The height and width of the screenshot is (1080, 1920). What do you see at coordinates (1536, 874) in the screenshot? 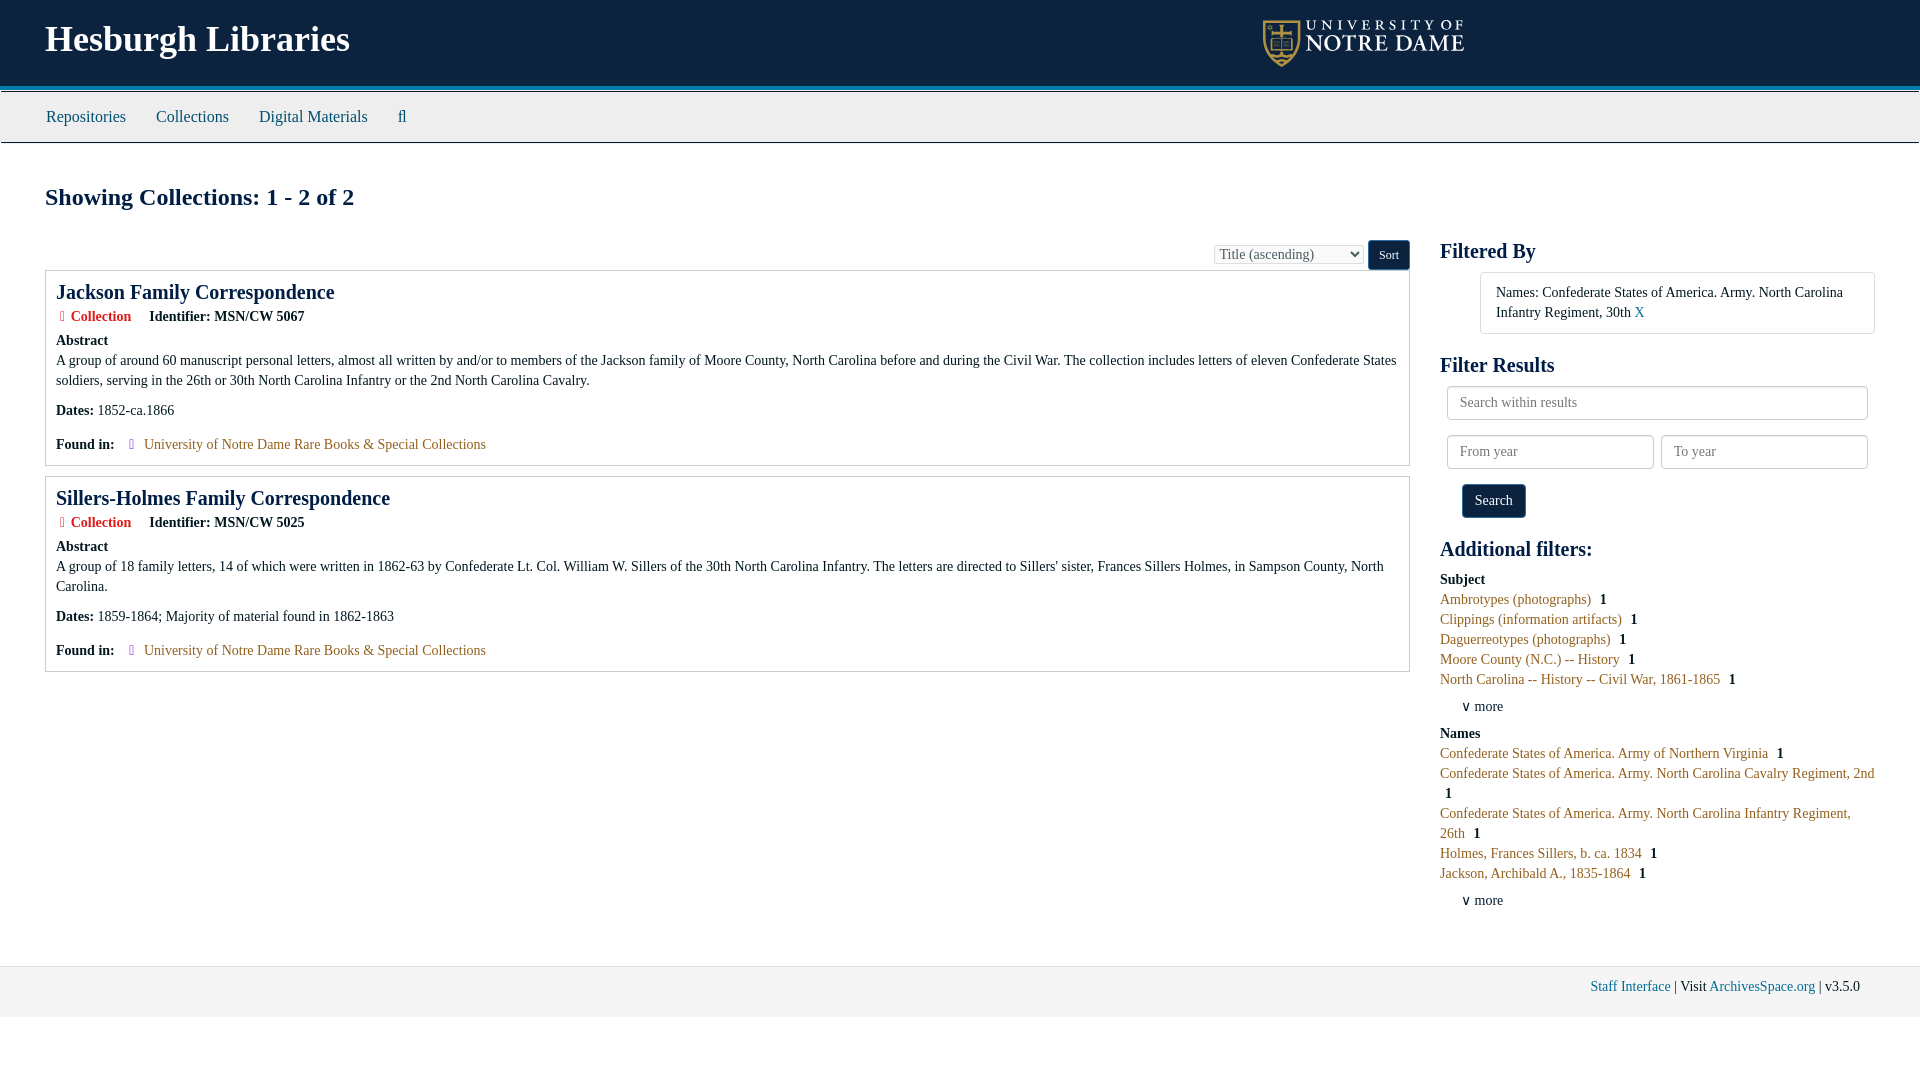
I see `Jackson, Archibald A., 1835-1864` at bounding box center [1536, 874].